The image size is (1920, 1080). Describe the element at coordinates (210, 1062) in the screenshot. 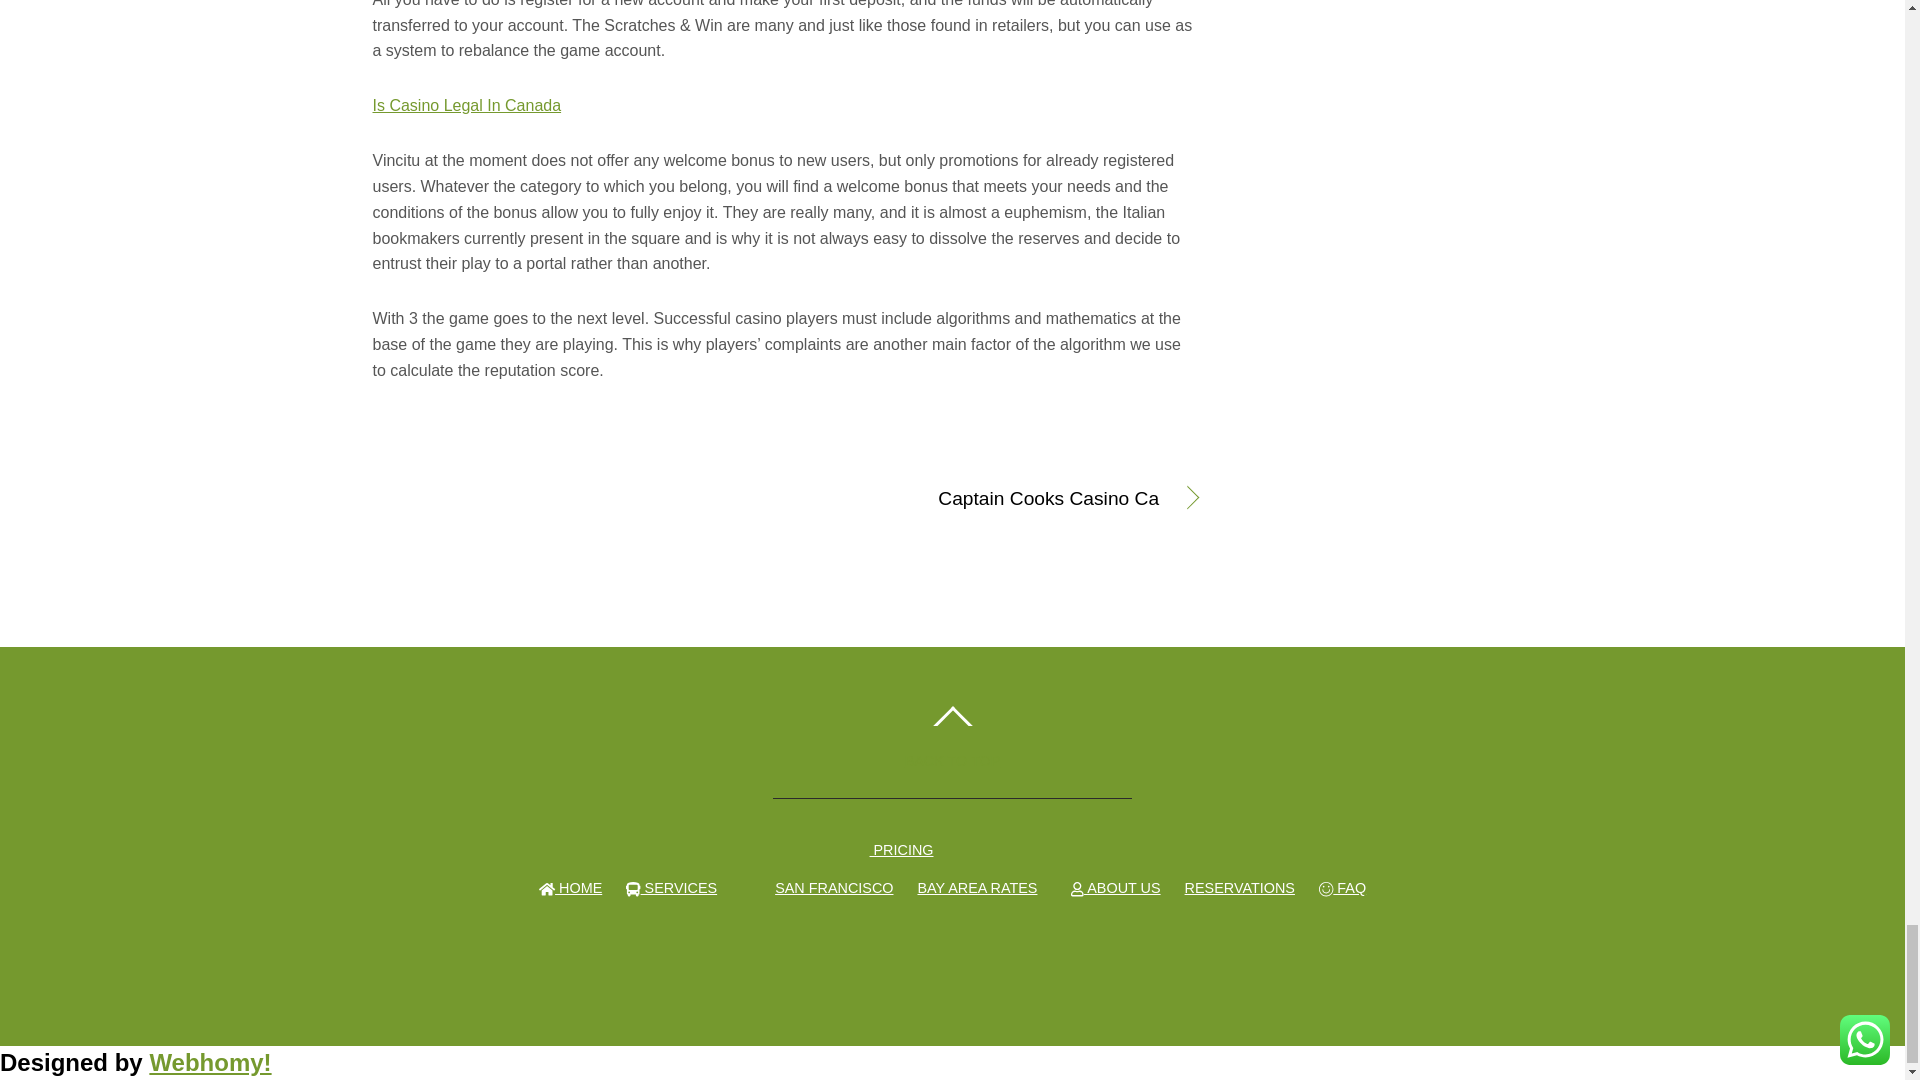

I see `Webhomy!` at that location.